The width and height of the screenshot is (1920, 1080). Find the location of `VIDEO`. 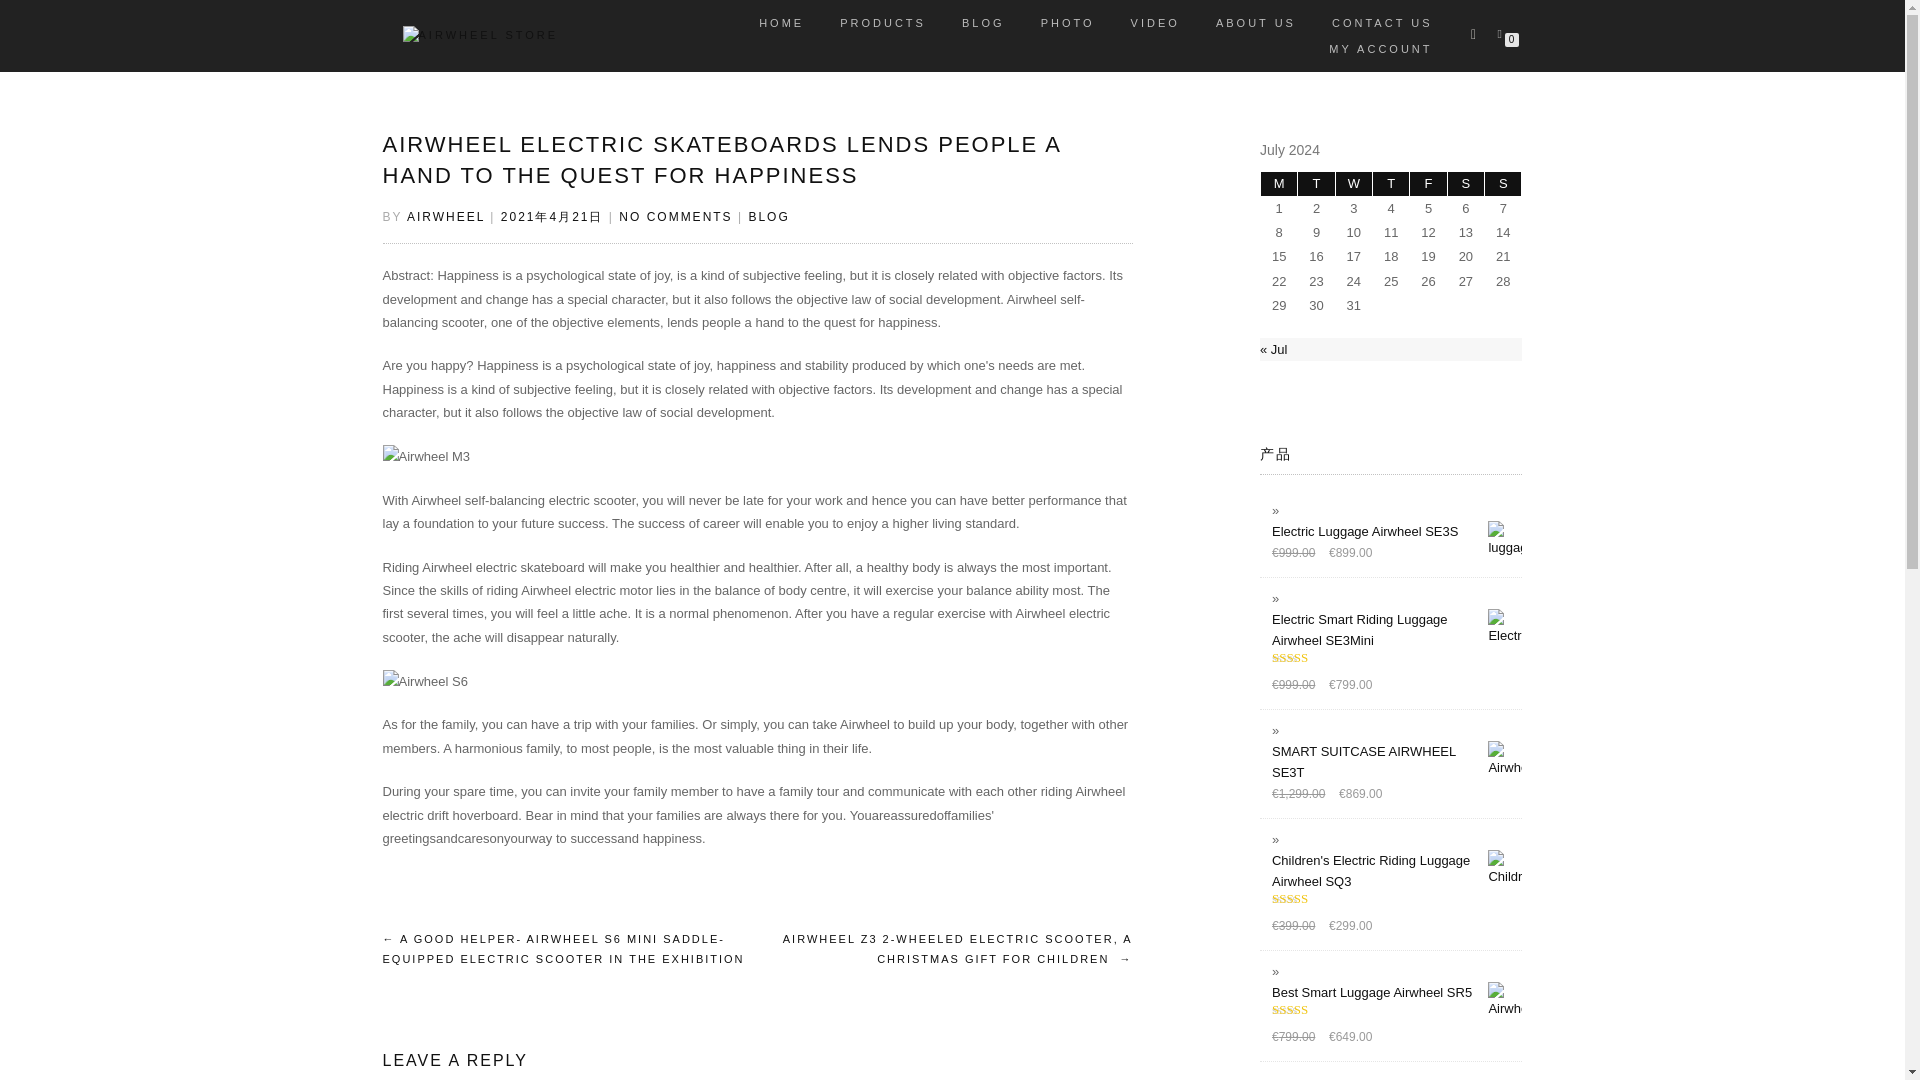

VIDEO is located at coordinates (1154, 22).